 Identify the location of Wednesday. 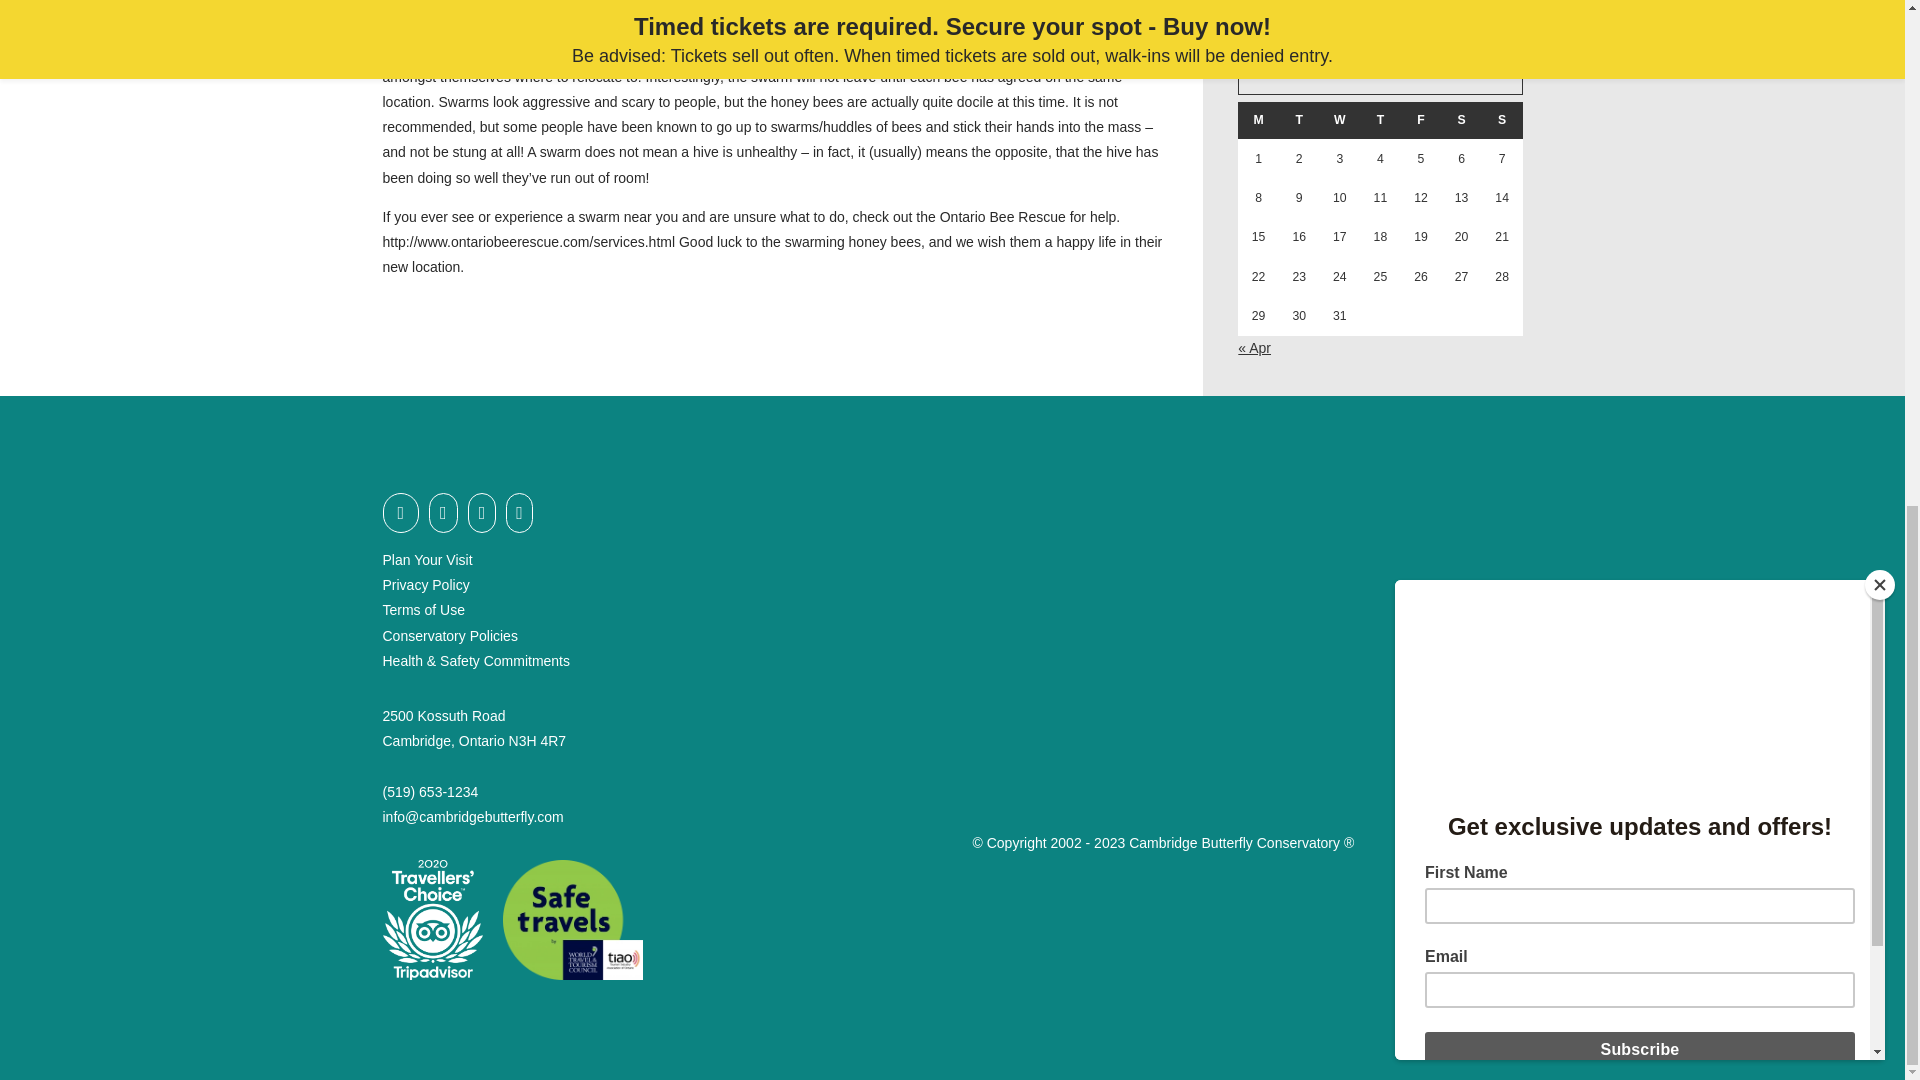
(1340, 120).